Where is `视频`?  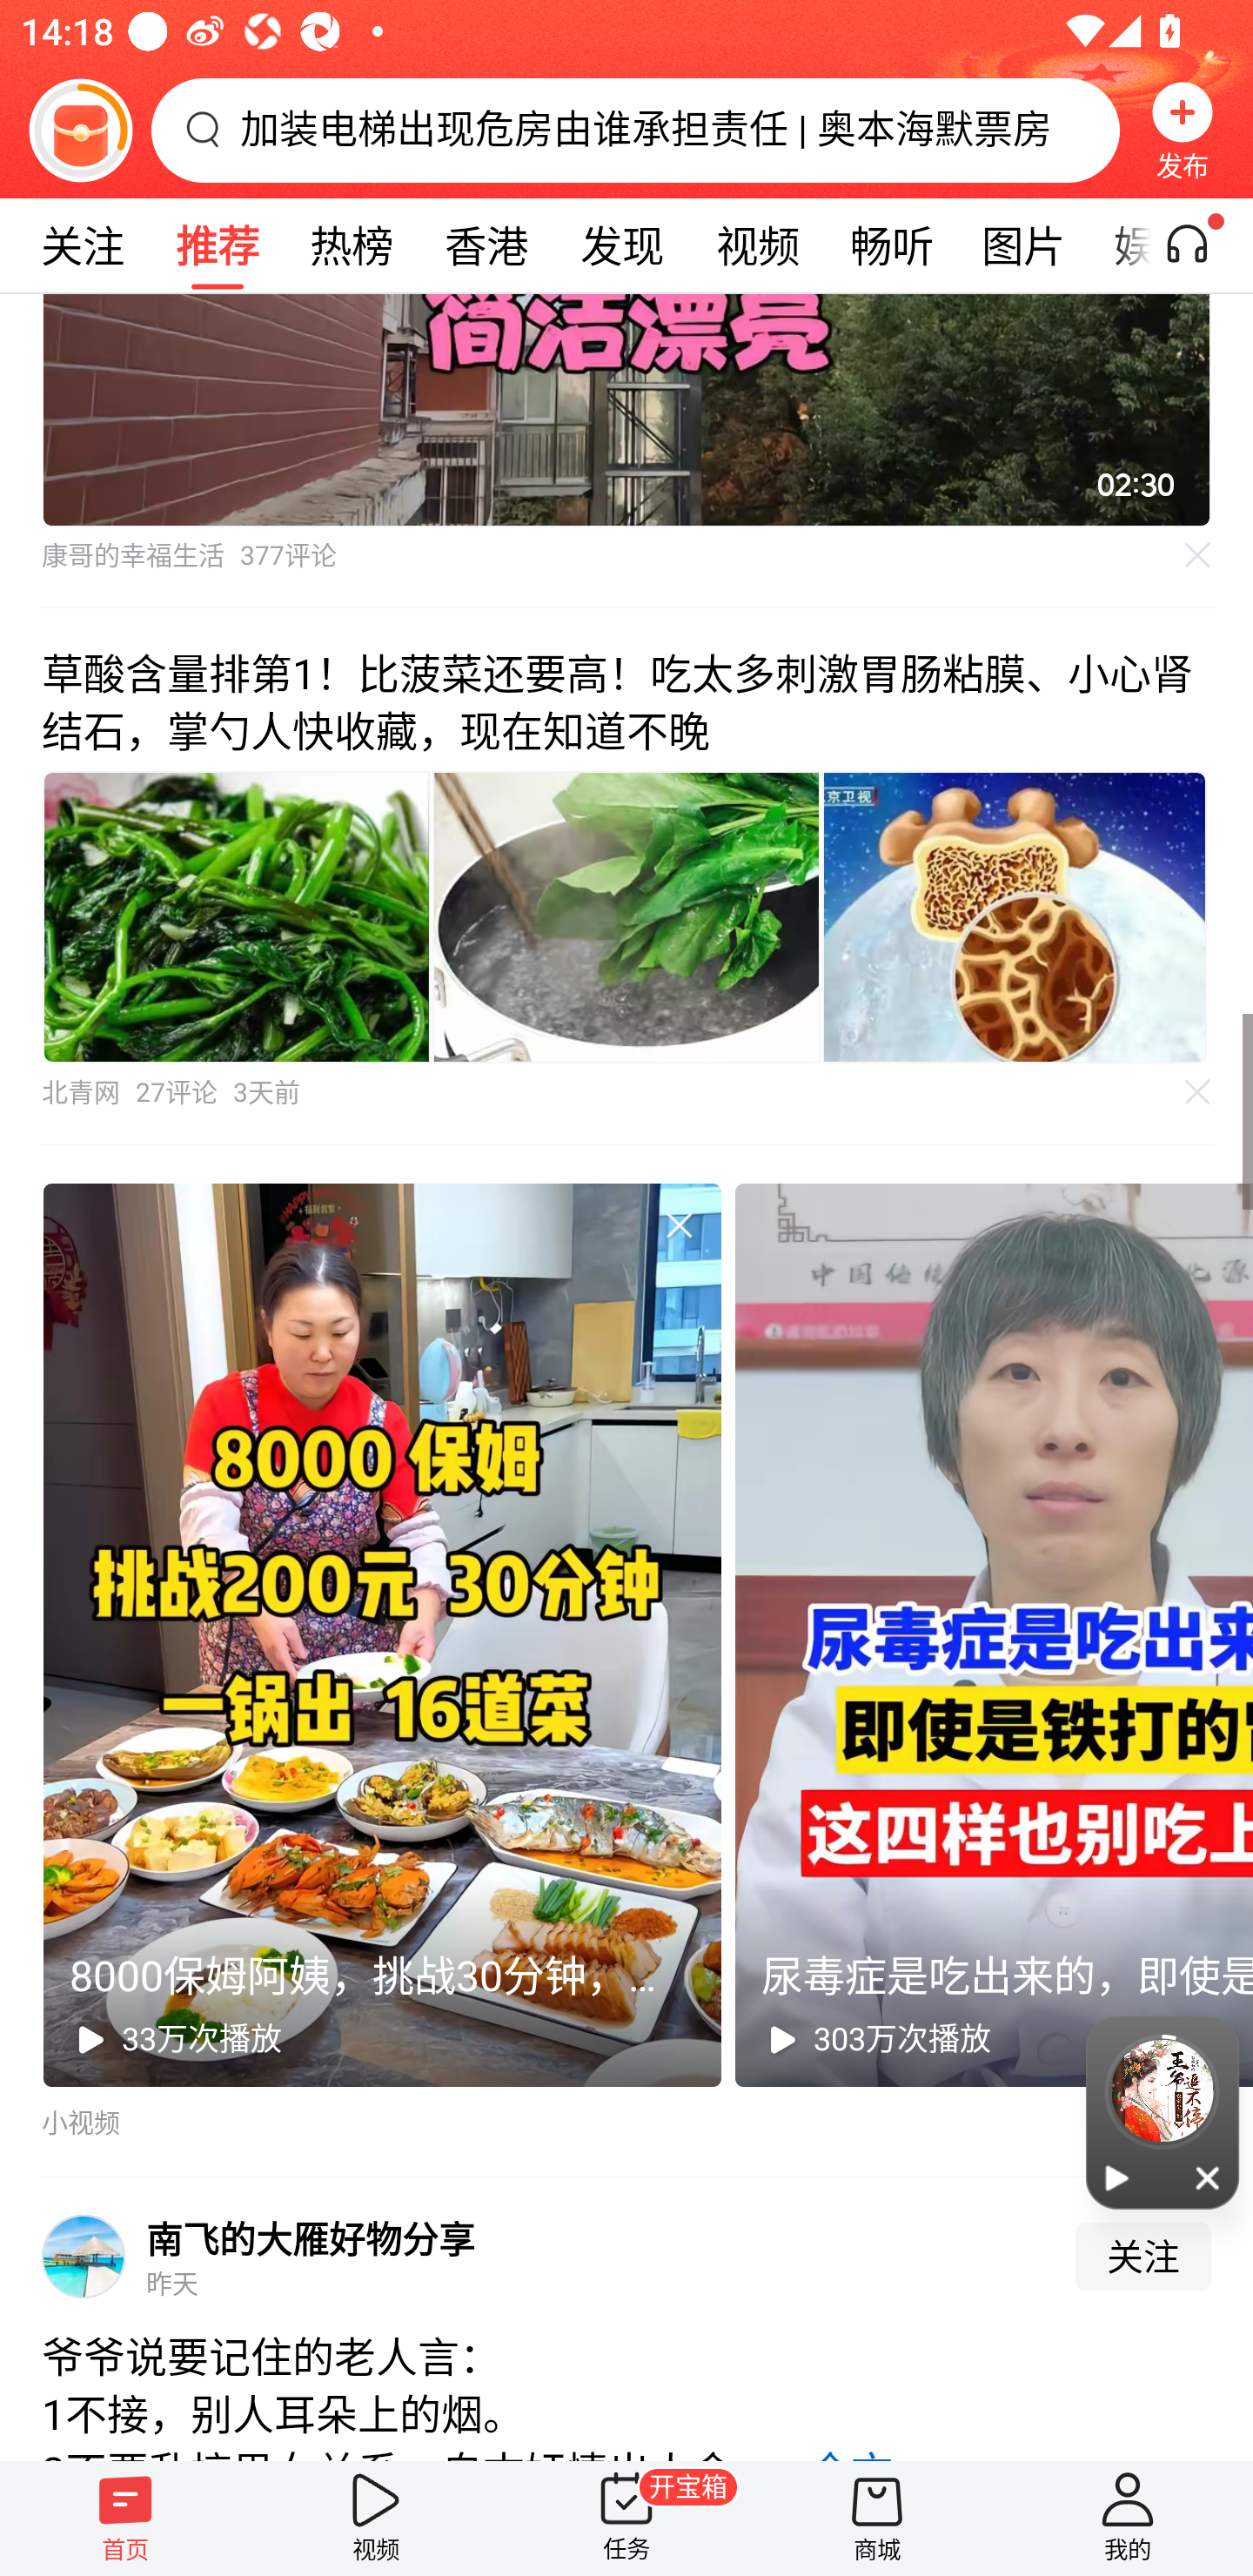
视频 is located at coordinates (757, 245).